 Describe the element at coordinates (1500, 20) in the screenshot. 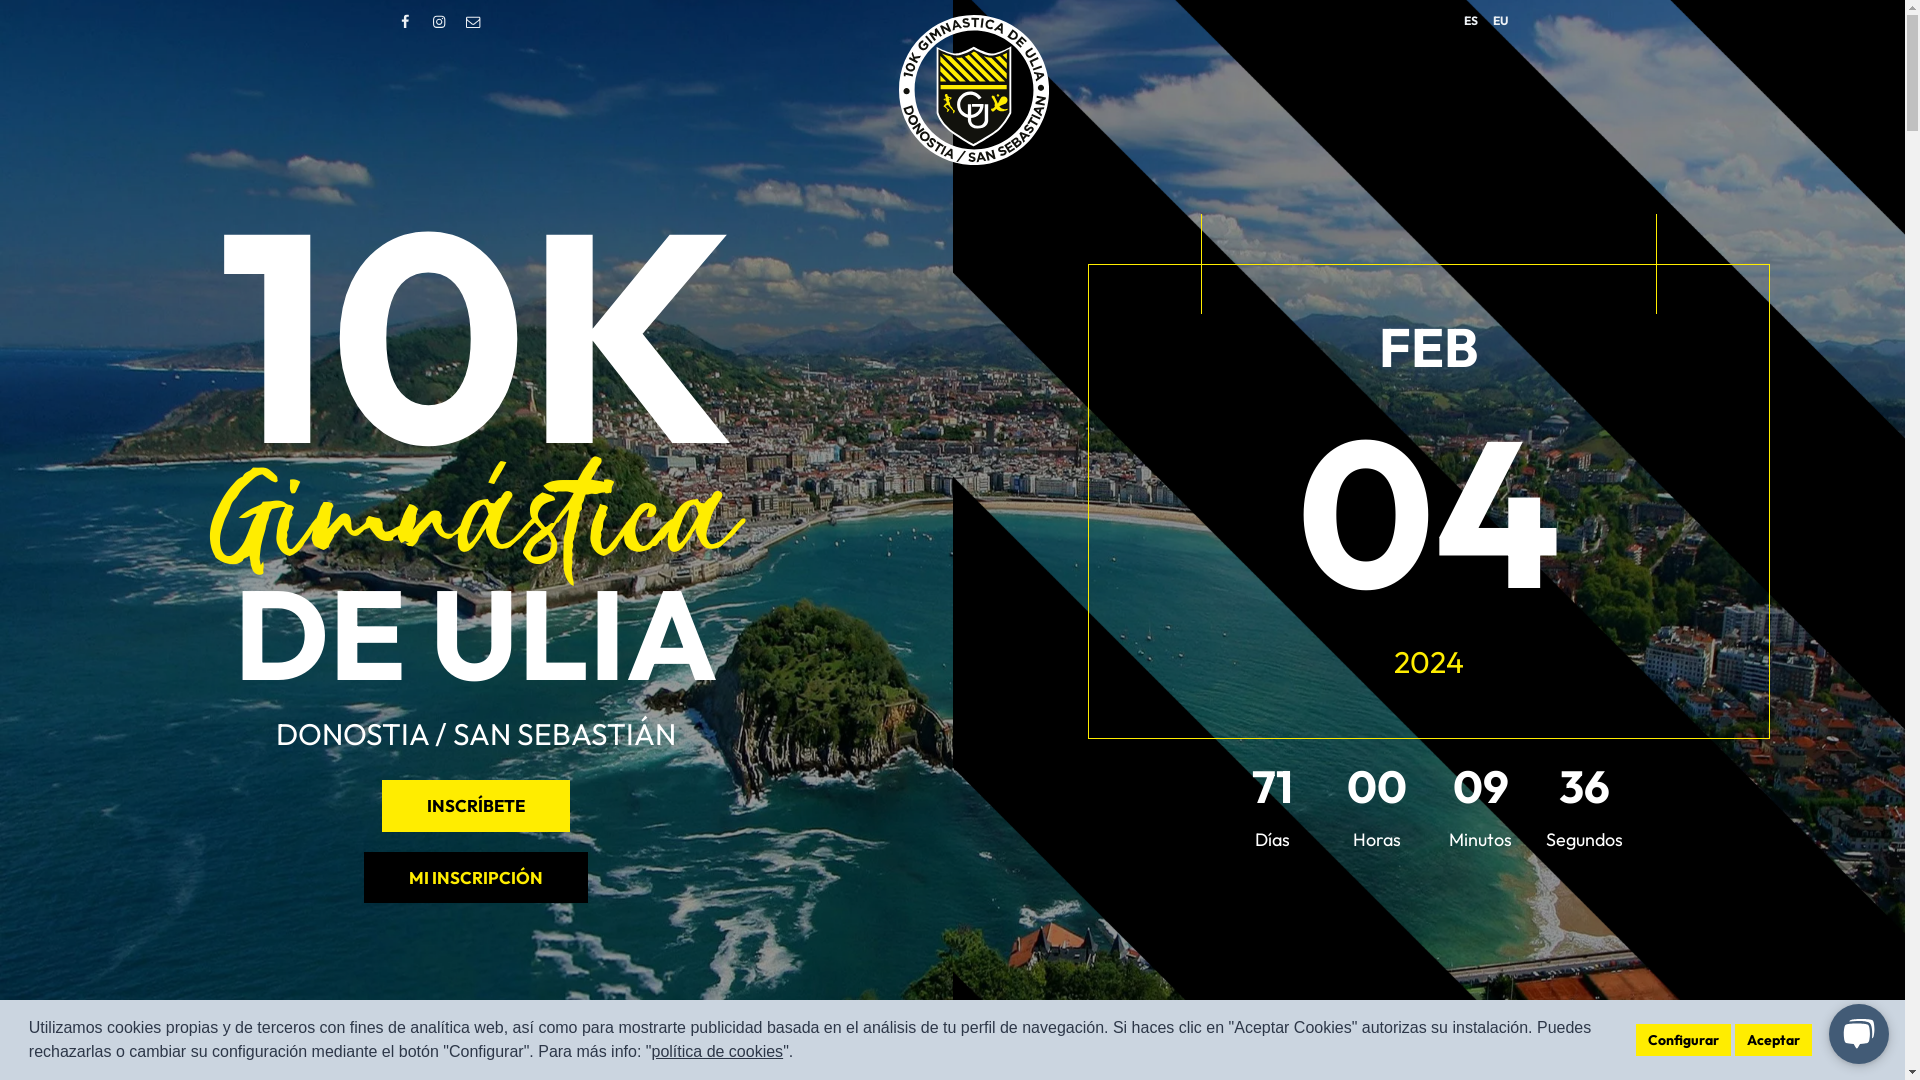

I see `EU` at that location.